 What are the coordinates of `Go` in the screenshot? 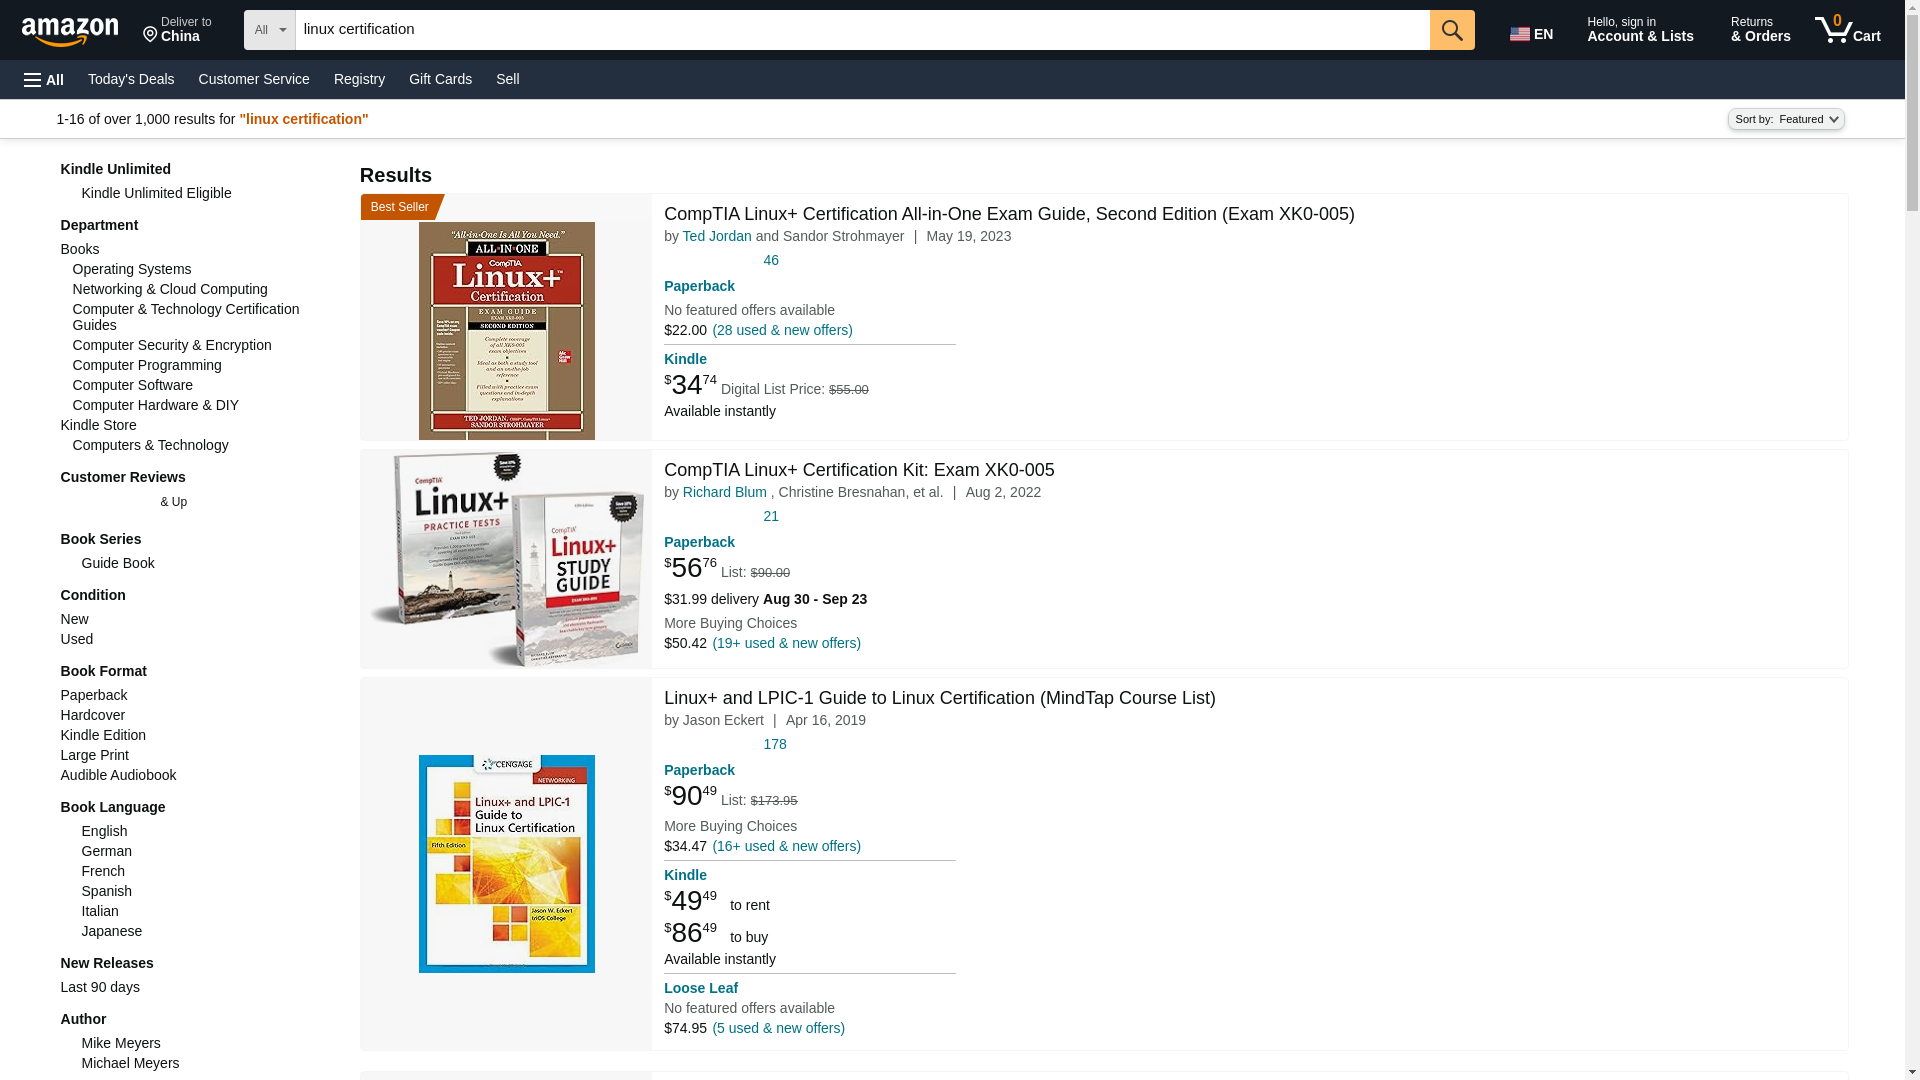 It's located at (1452, 29).